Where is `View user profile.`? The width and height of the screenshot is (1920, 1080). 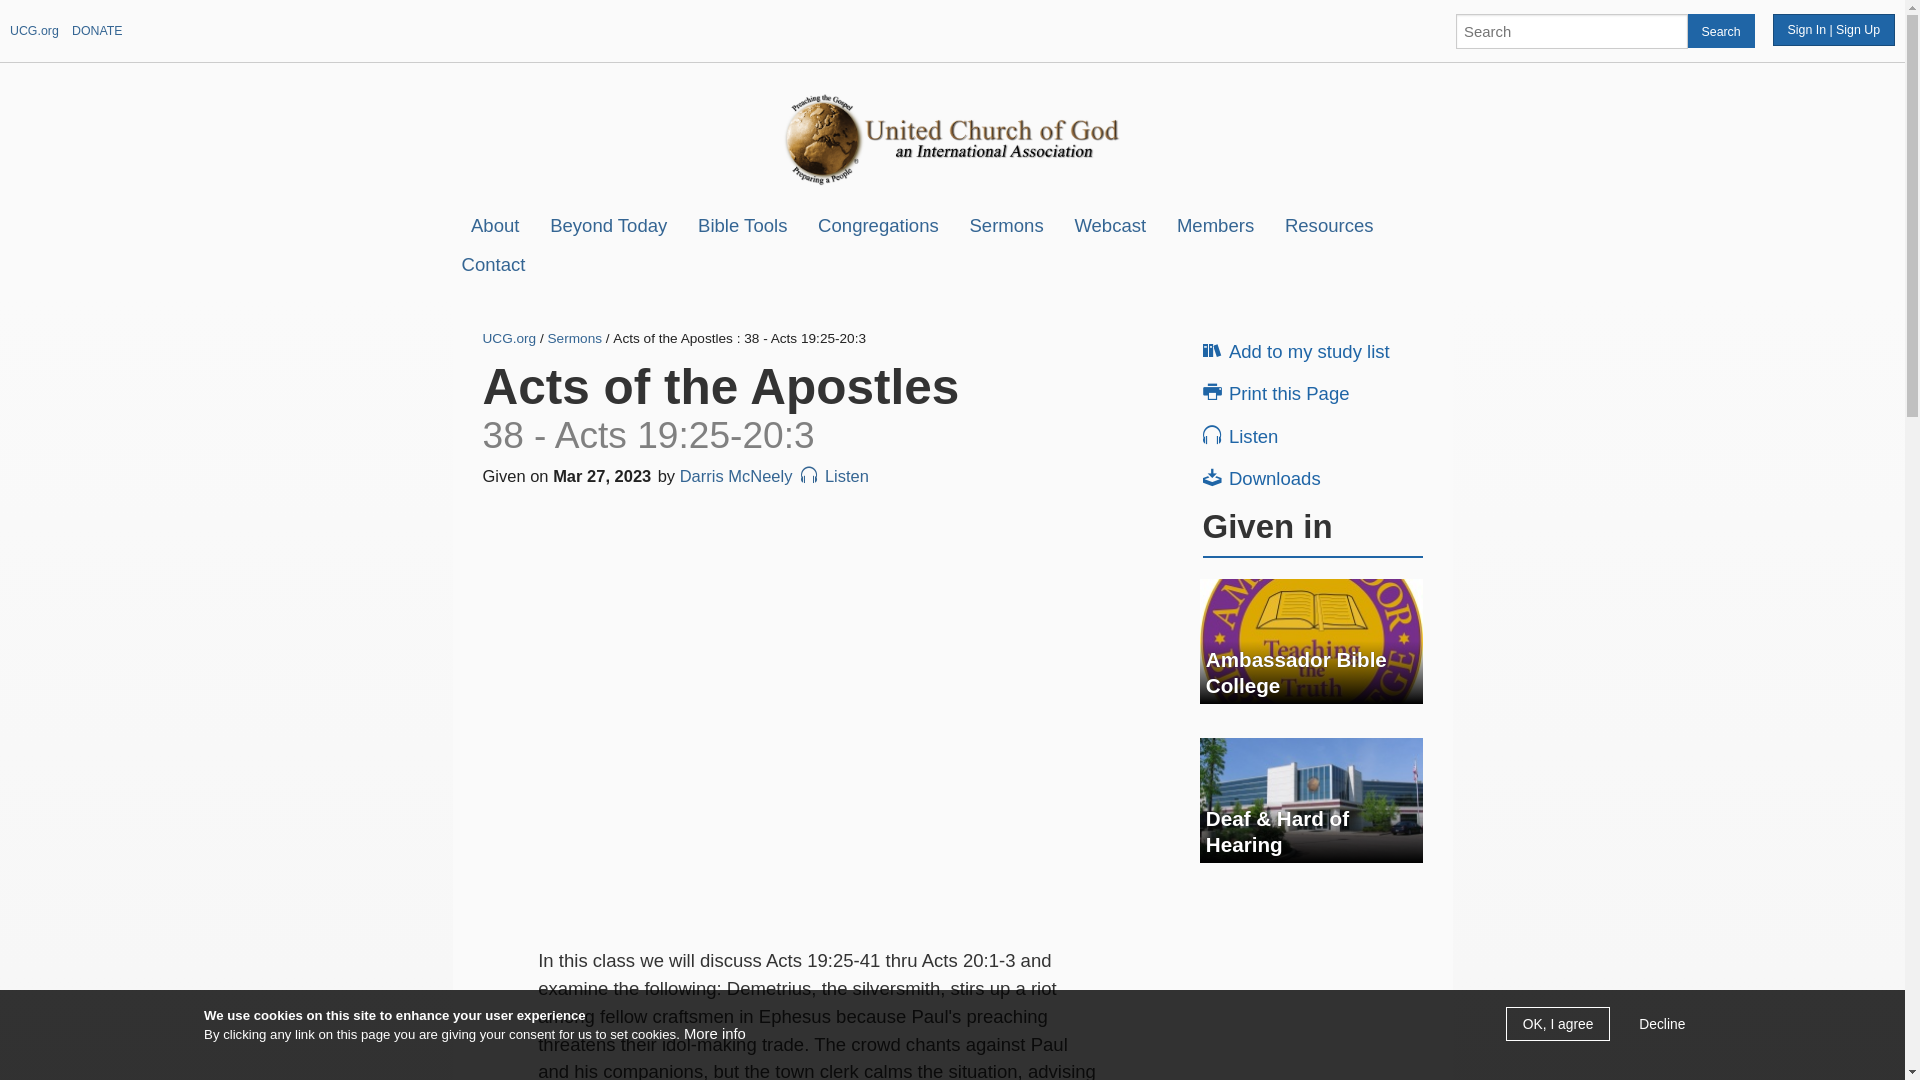
View user profile. is located at coordinates (736, 475).